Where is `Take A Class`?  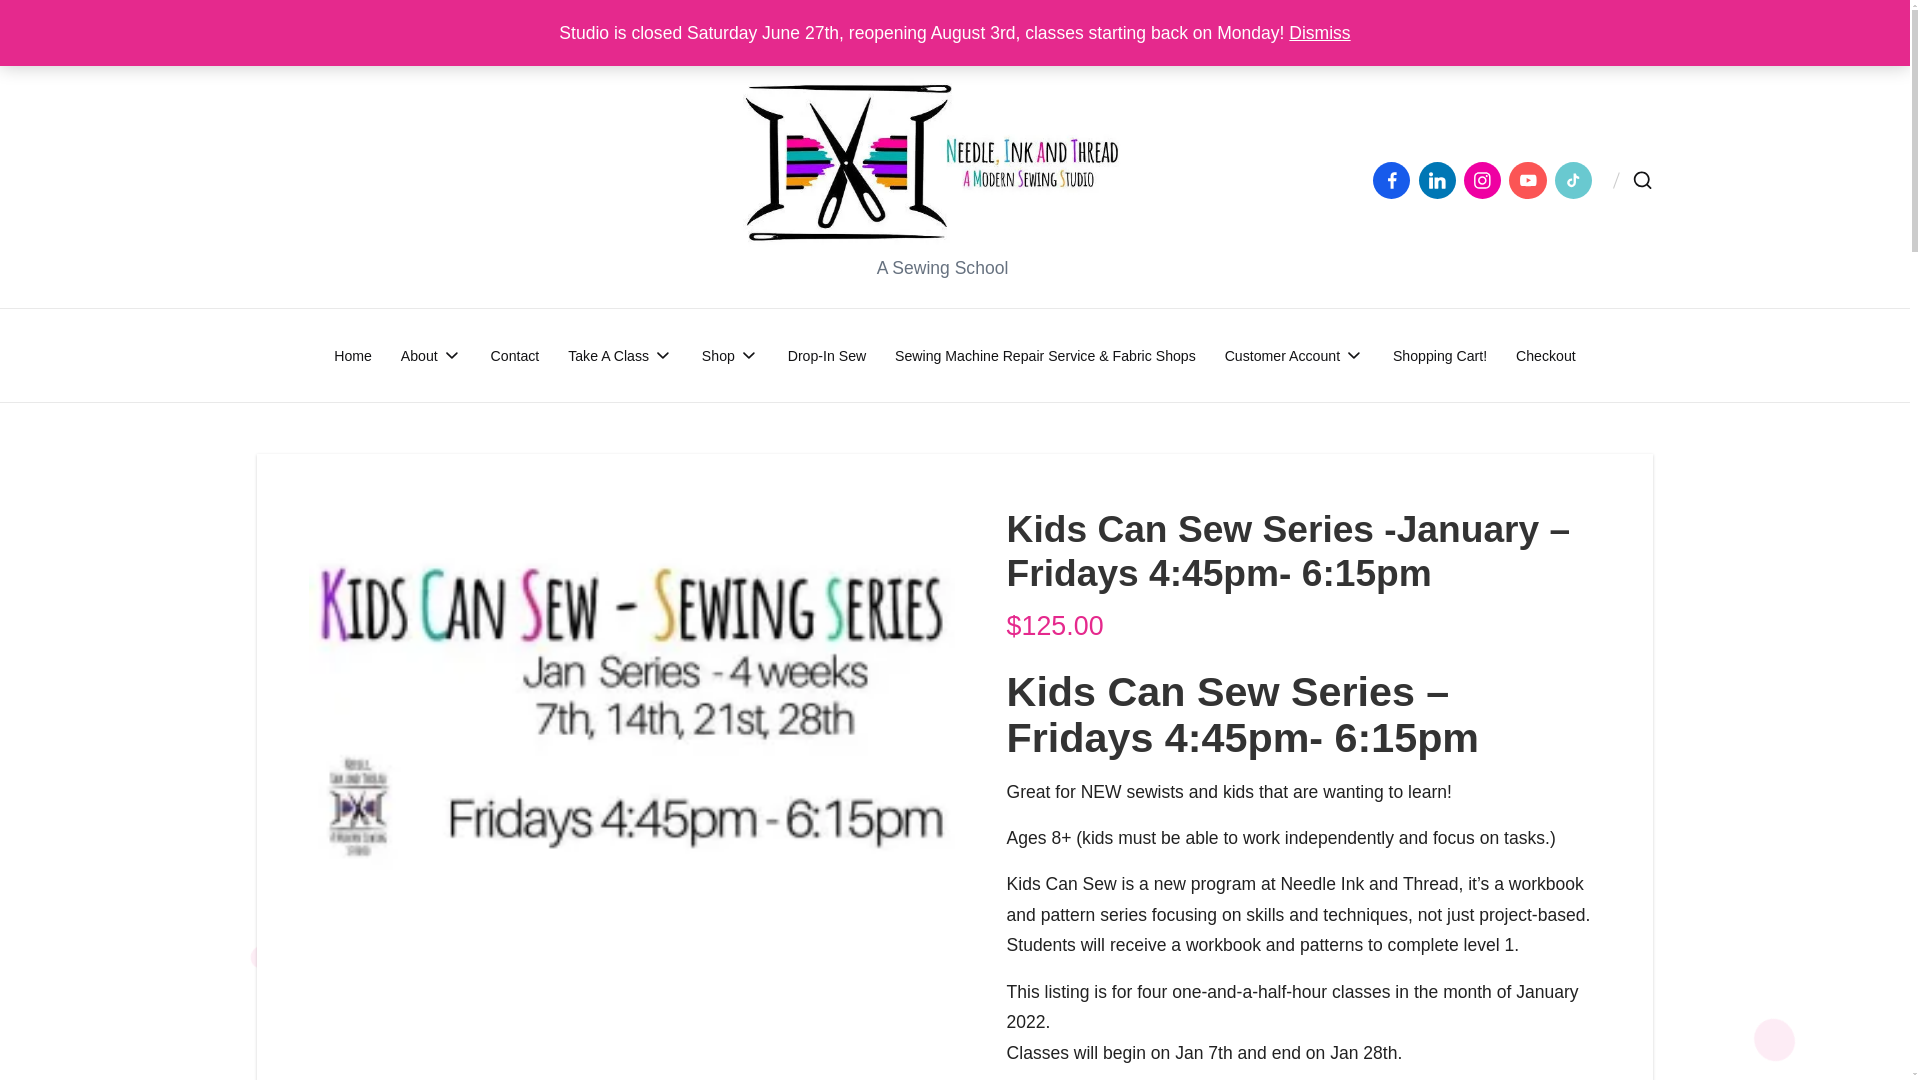 Take A Class is located at coordinates (620, 354).